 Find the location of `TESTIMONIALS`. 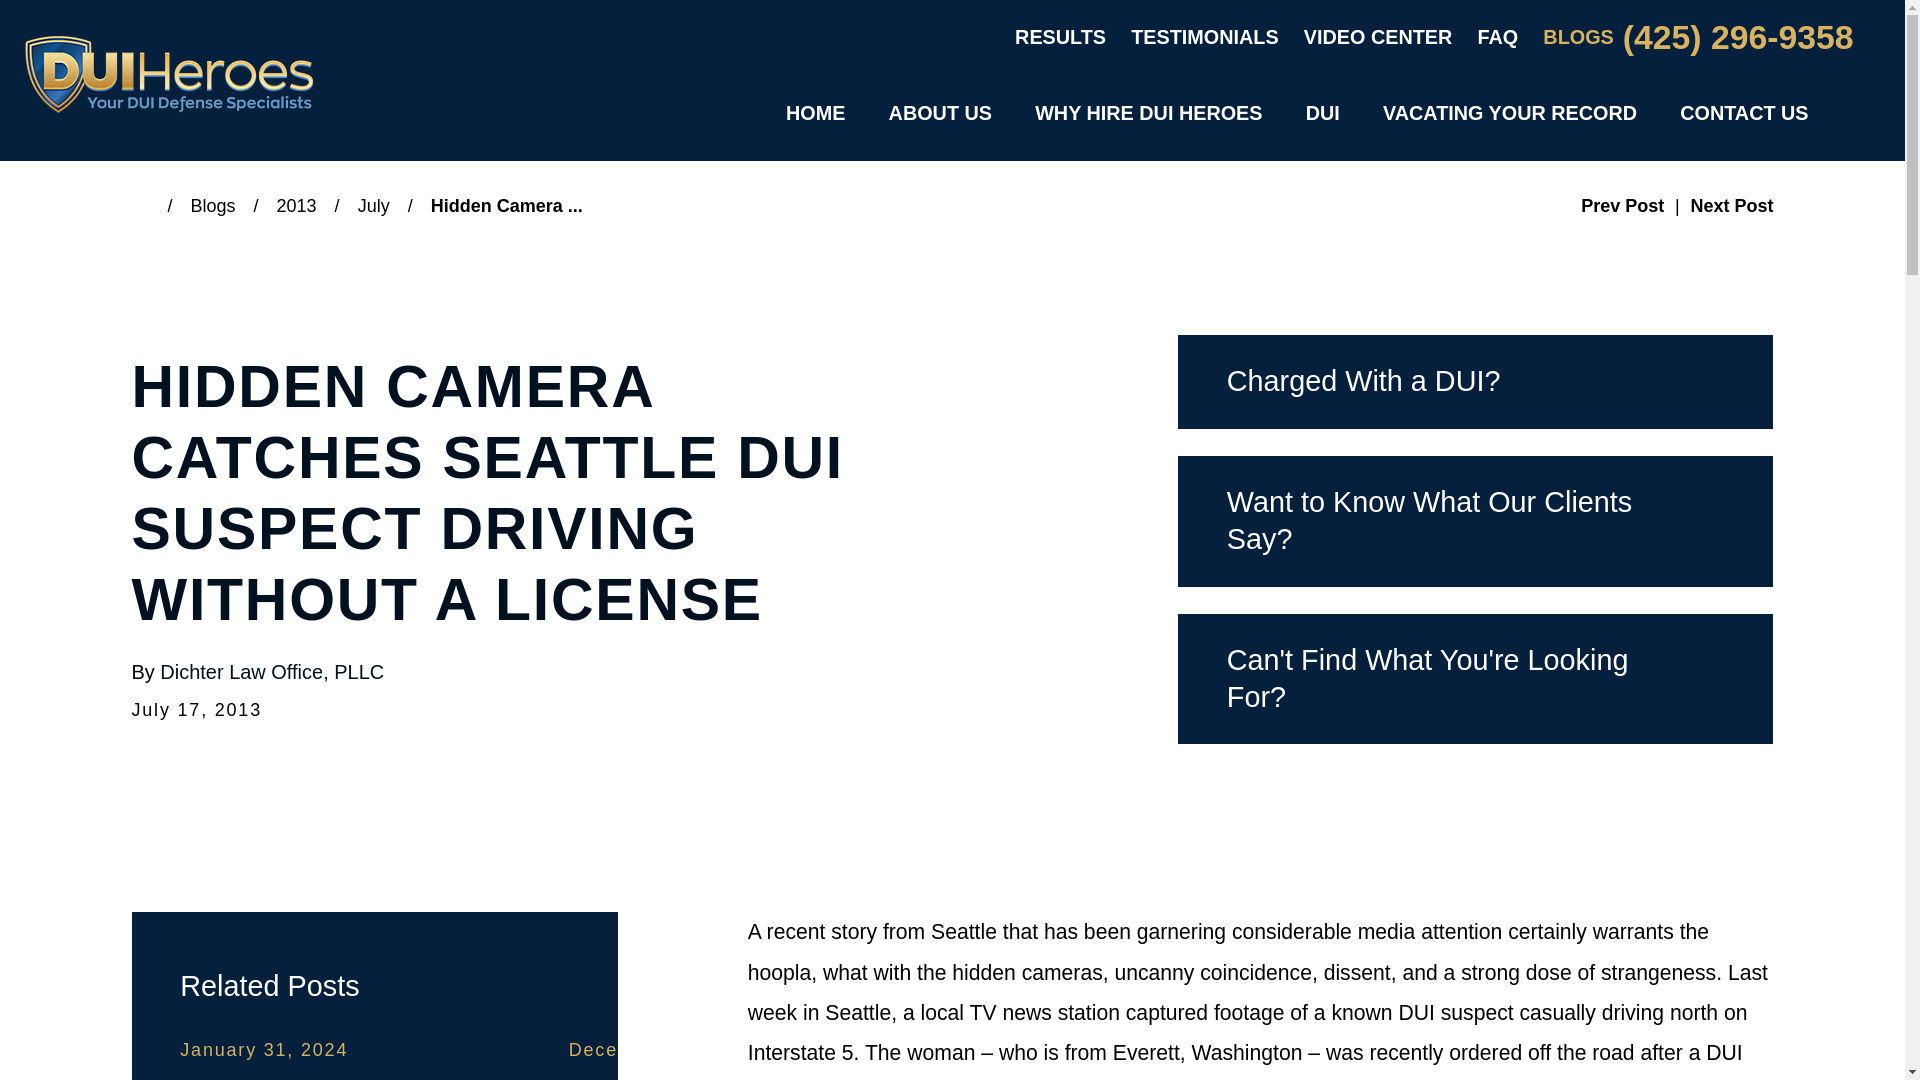

TESTIMONIALS is located at coordinates (1204, 36).